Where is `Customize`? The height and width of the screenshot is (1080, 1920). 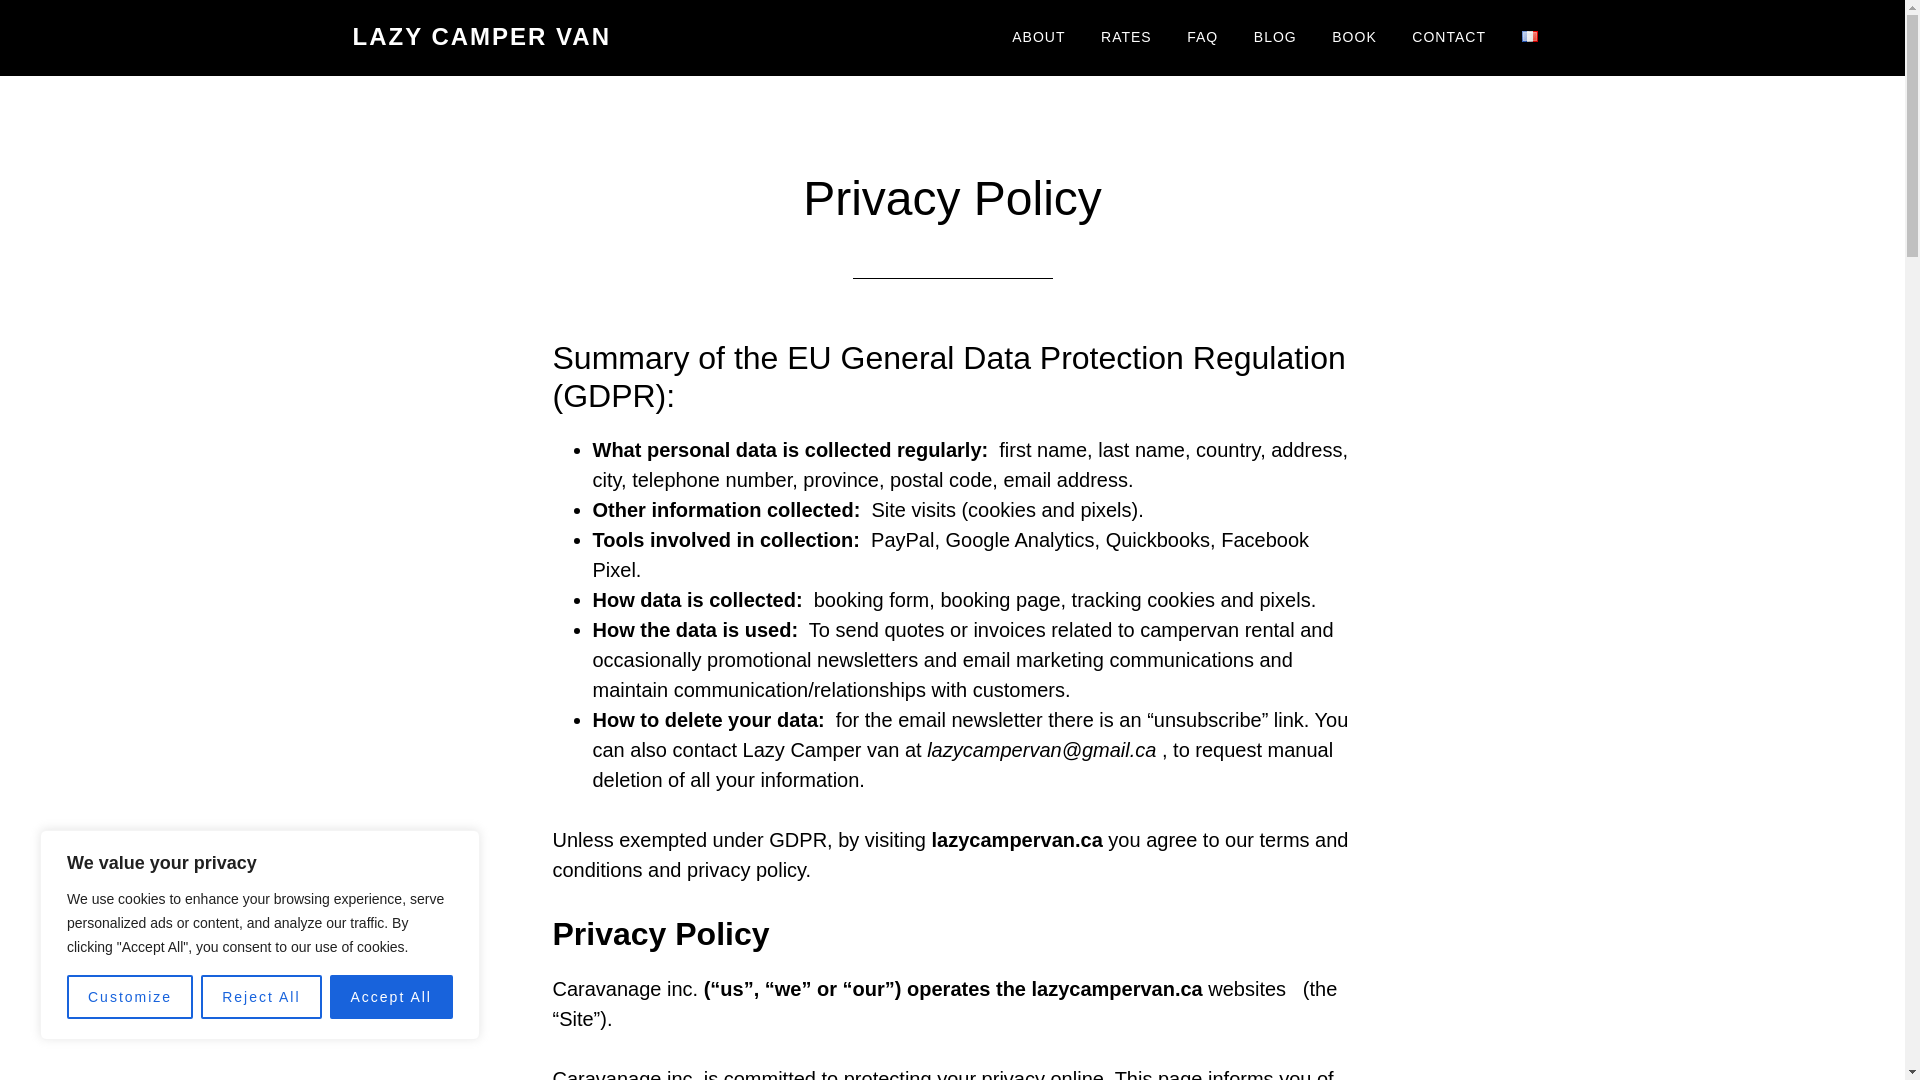
Customize is located at coordinates (130, 997).